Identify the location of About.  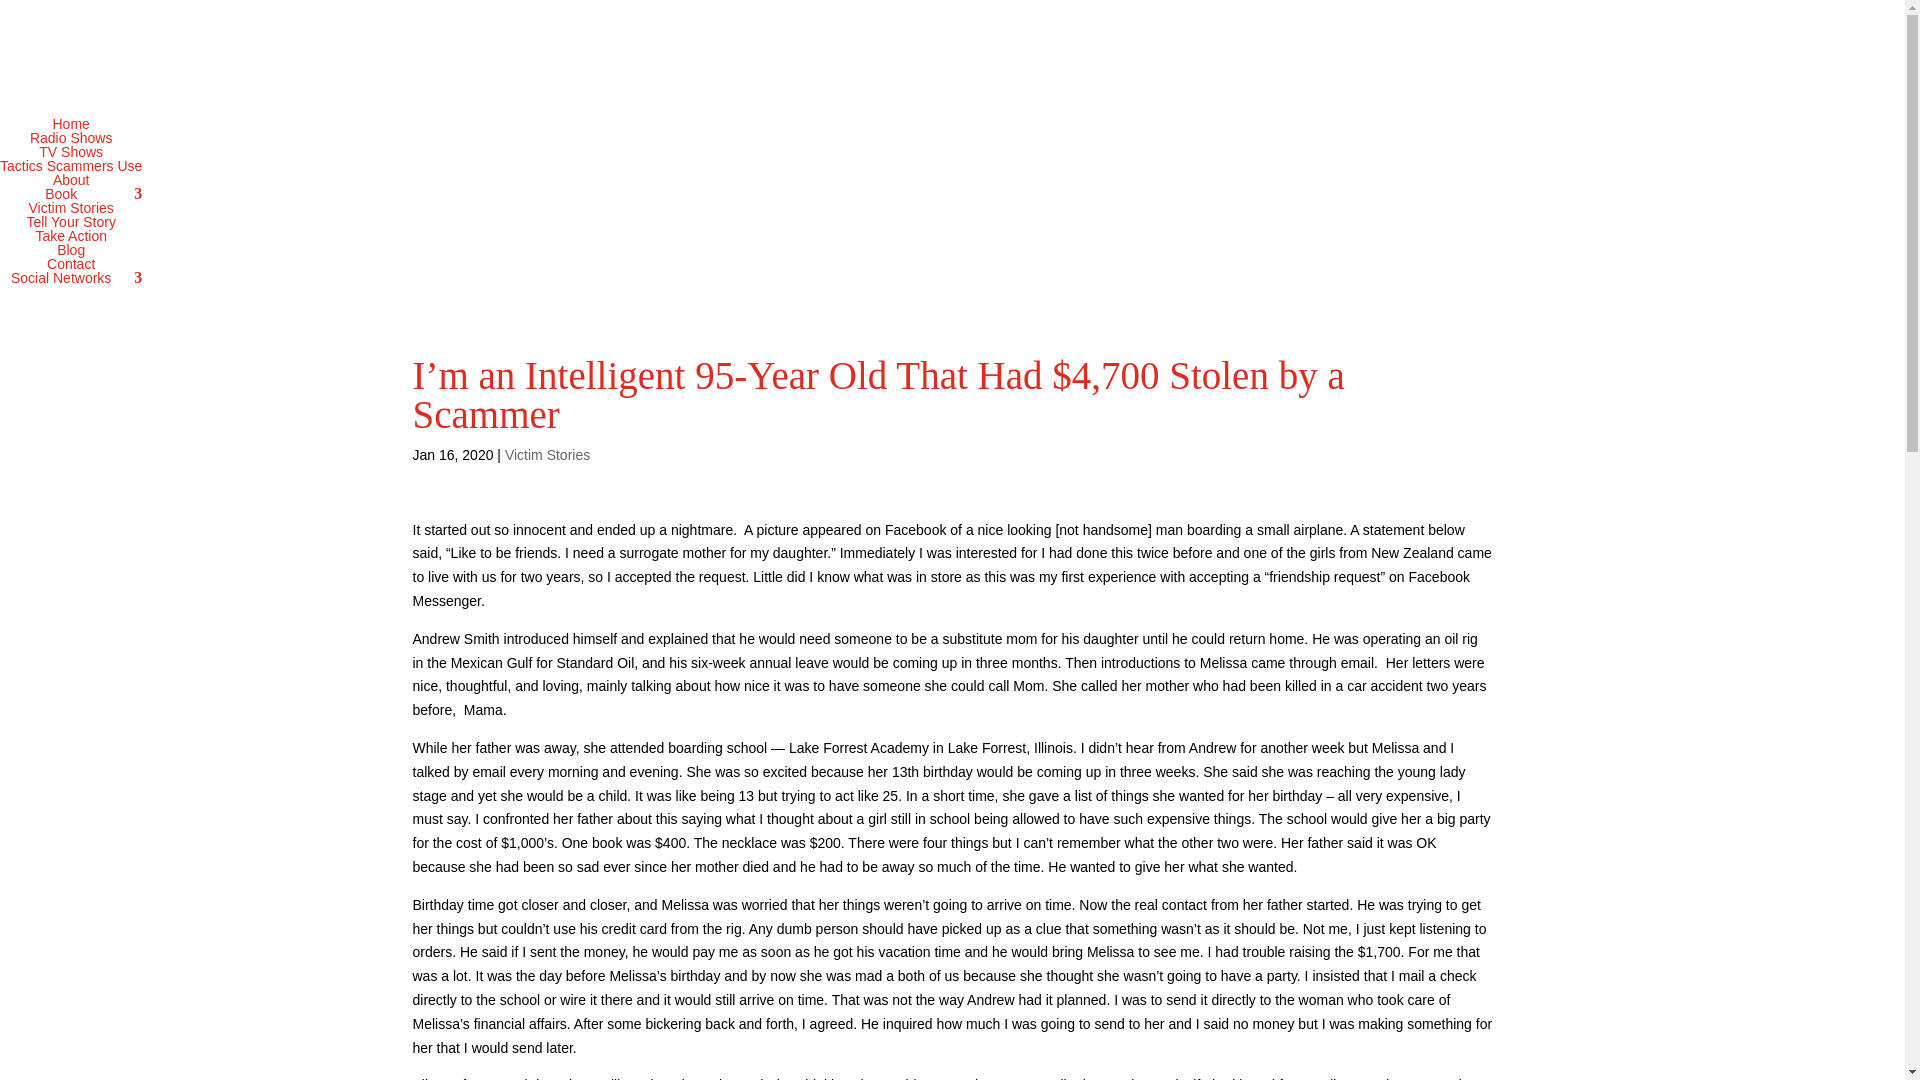
(72, 179).